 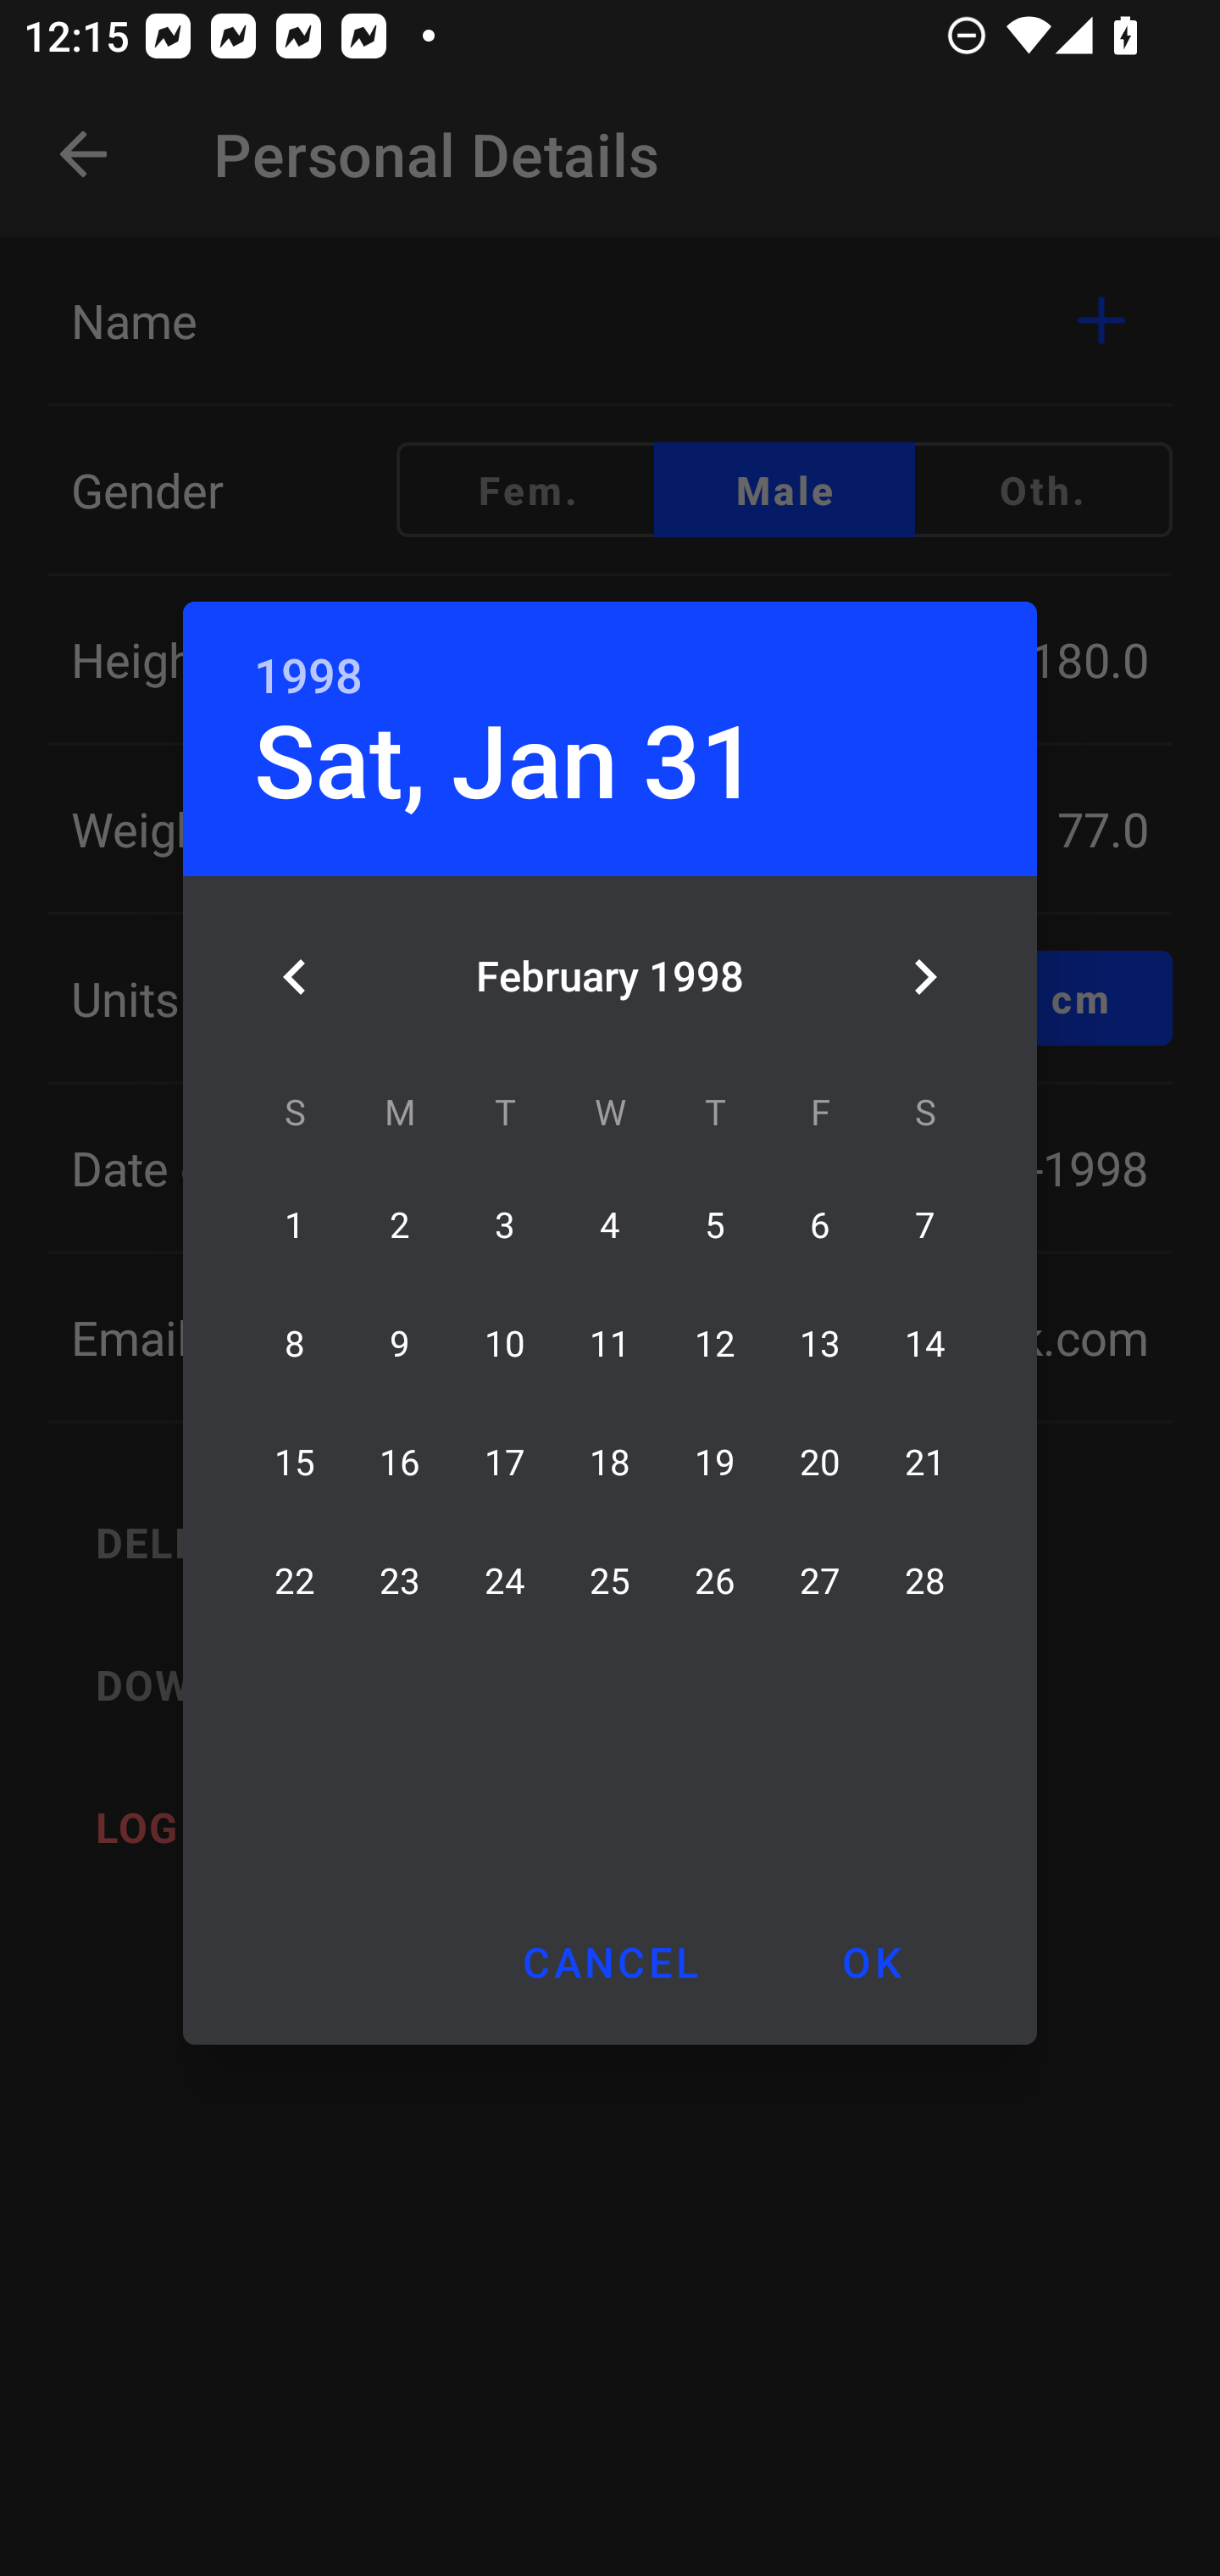 I want to click on 19 19 February 1998, so click(x=714, y=1463).